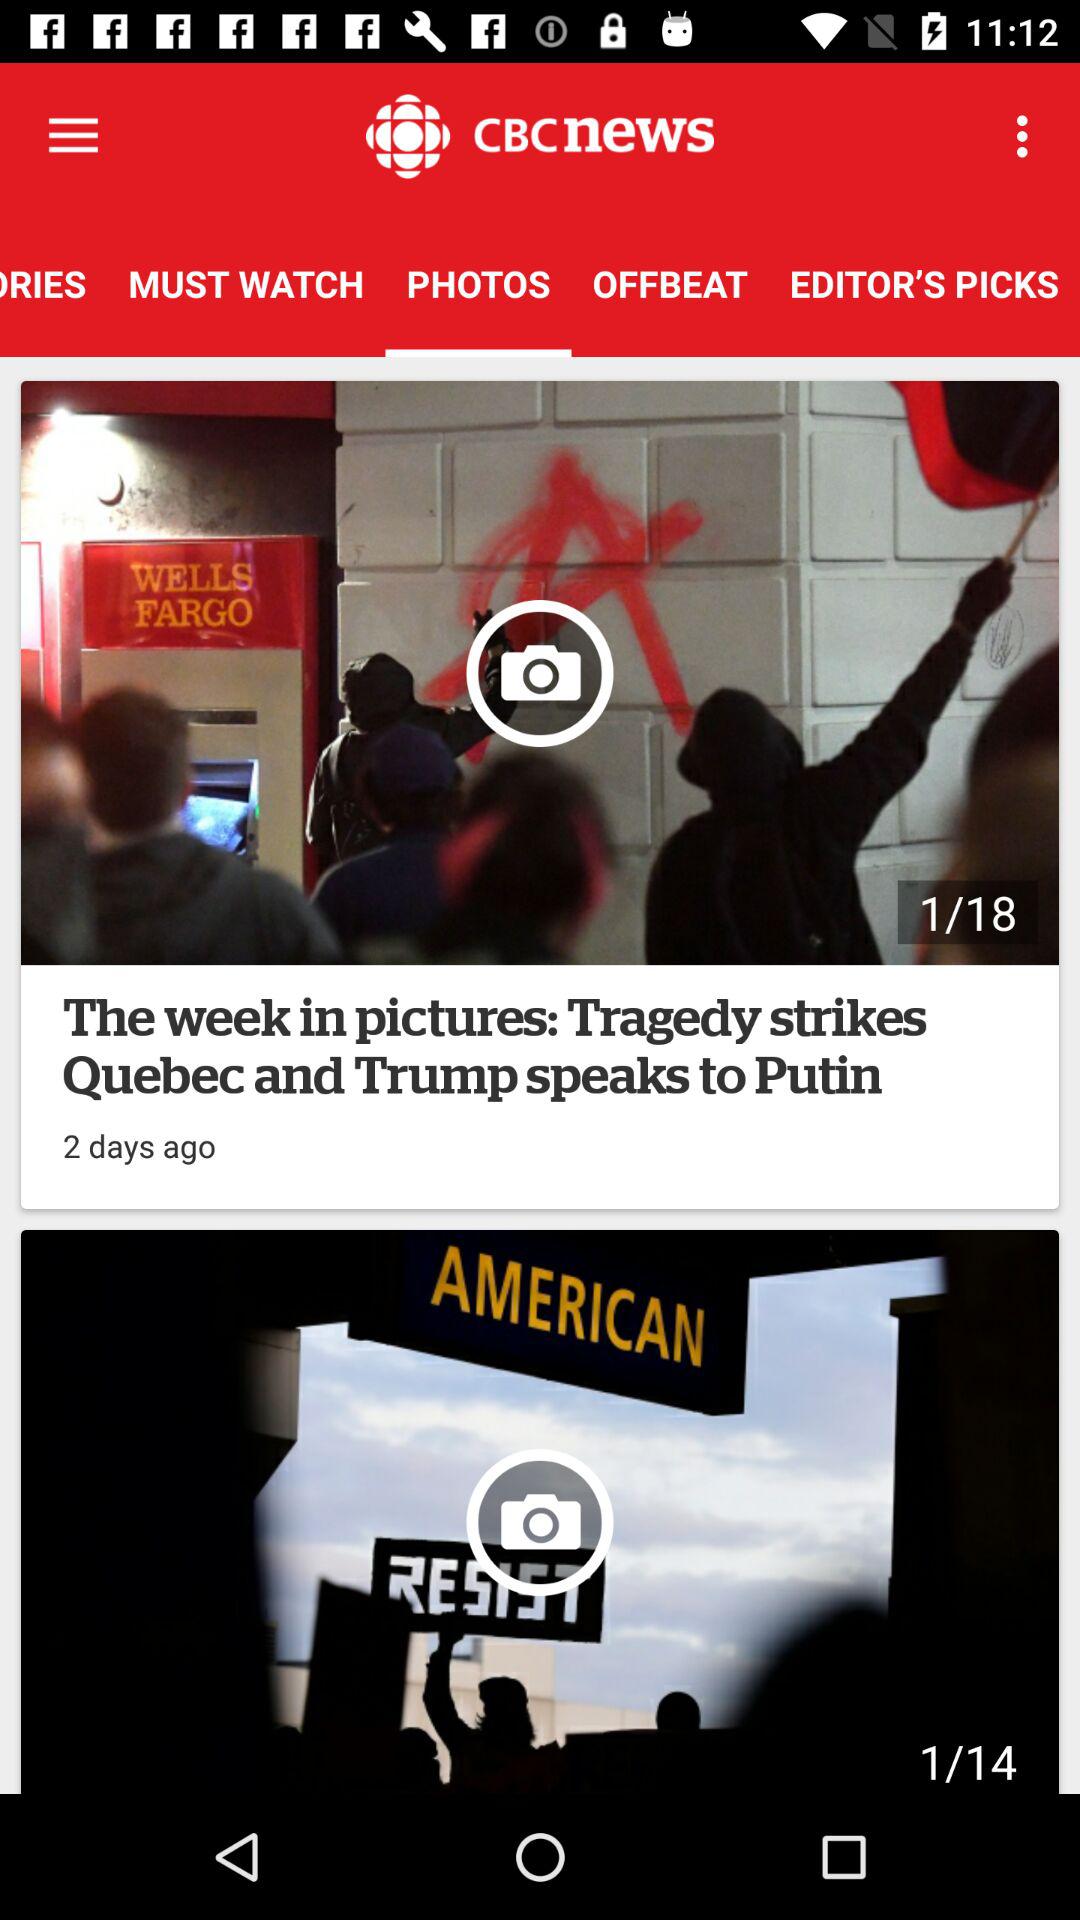 The height and width of the screenshot is (1920, 1080). What do you see at coordinates (478, 283) in the screenshot?
I see `scroll to photos icon` at bounding box center [478, 283].